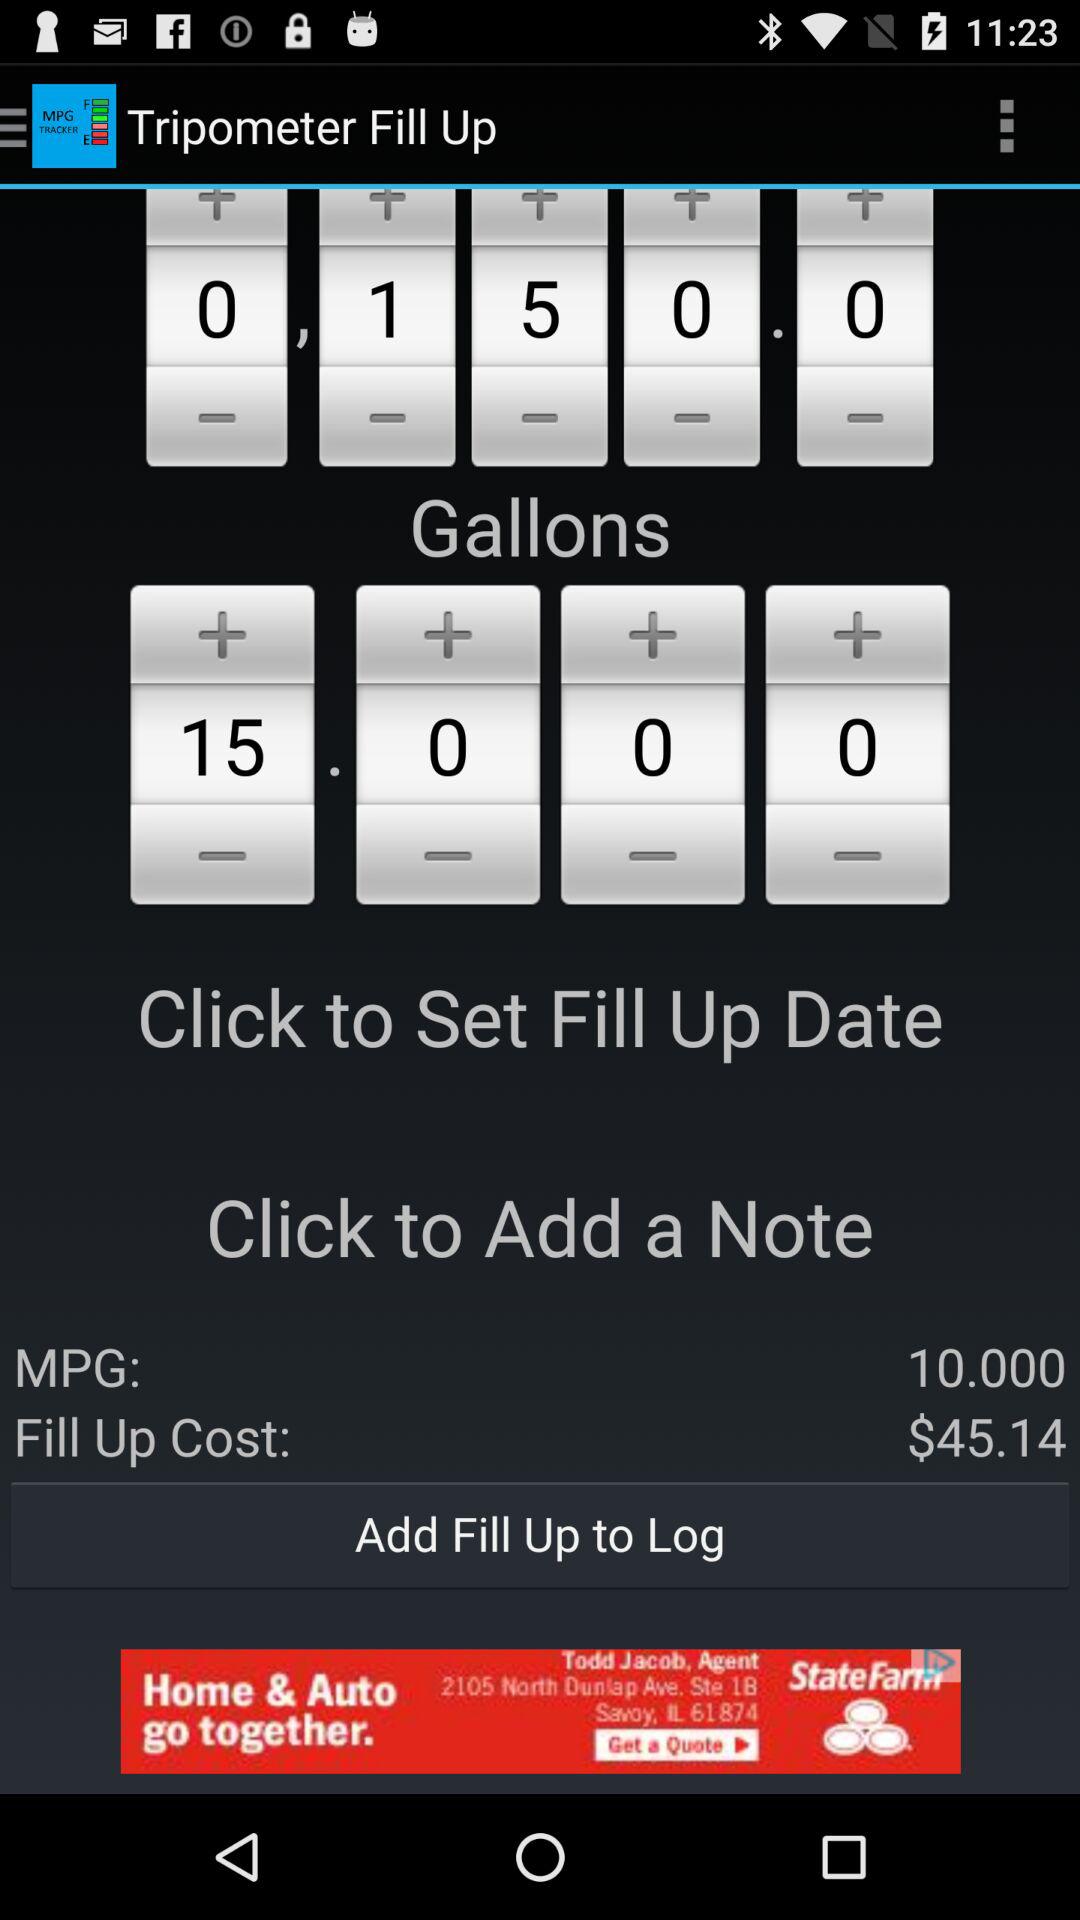  I want to click on decrease number, so click(387, 420).